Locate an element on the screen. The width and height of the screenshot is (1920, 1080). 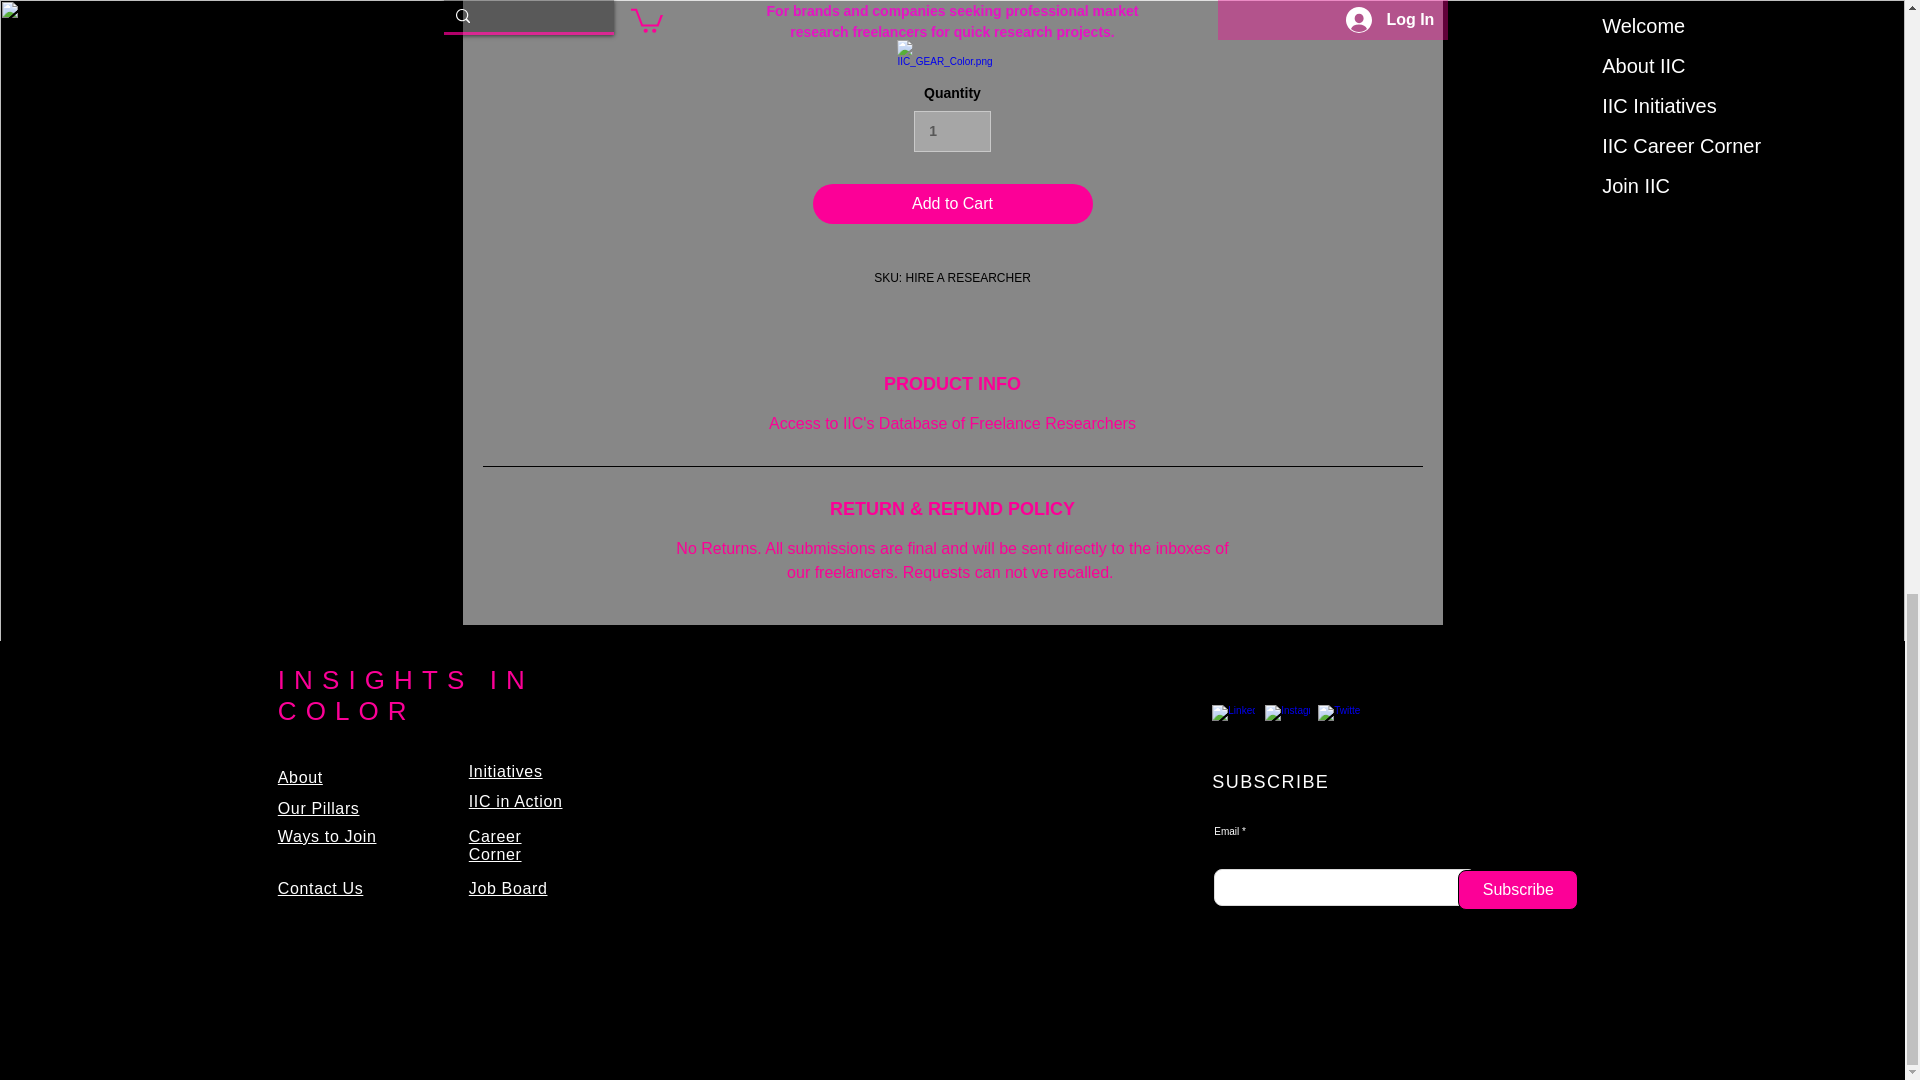
Contact Us is located at coordinates (321, 888).